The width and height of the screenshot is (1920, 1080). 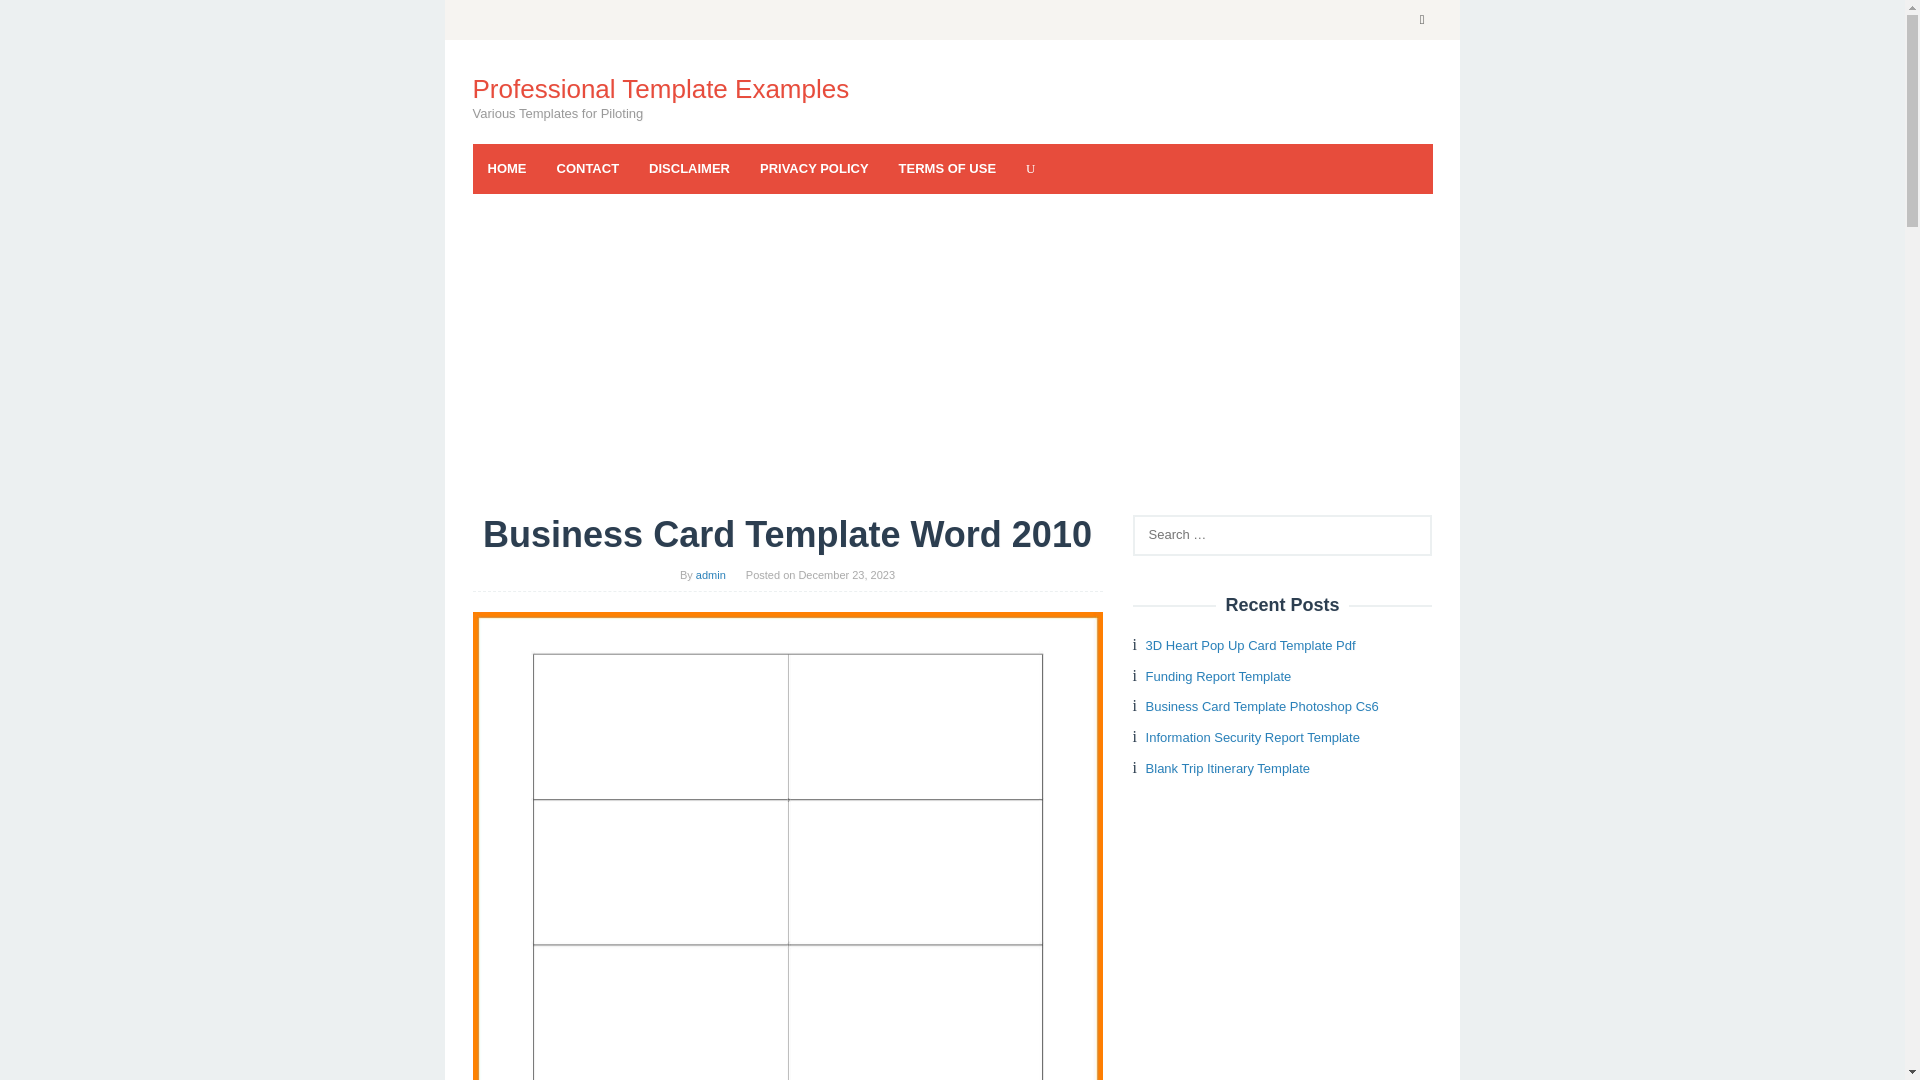 I want to click on Blank Trip Itinerary Template, so click(x=1228, y=768).